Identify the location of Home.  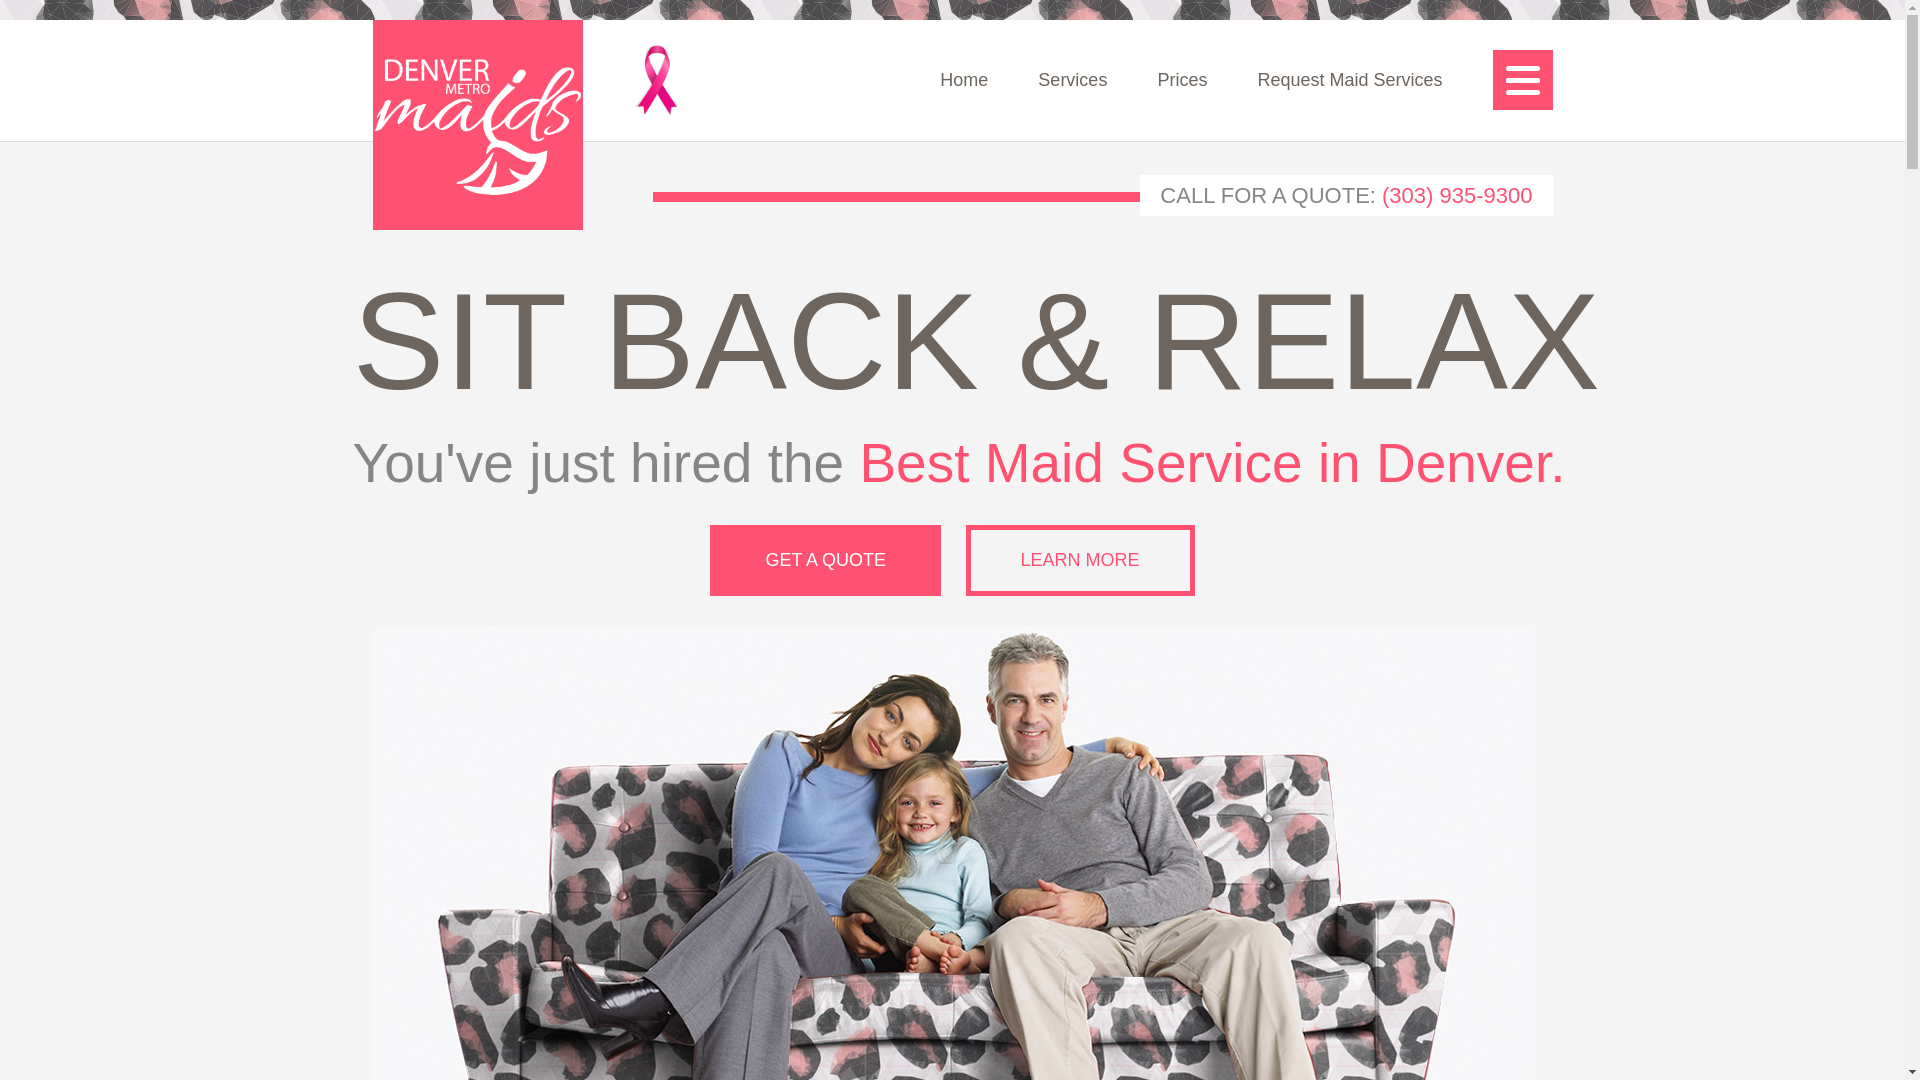
(964, 80).